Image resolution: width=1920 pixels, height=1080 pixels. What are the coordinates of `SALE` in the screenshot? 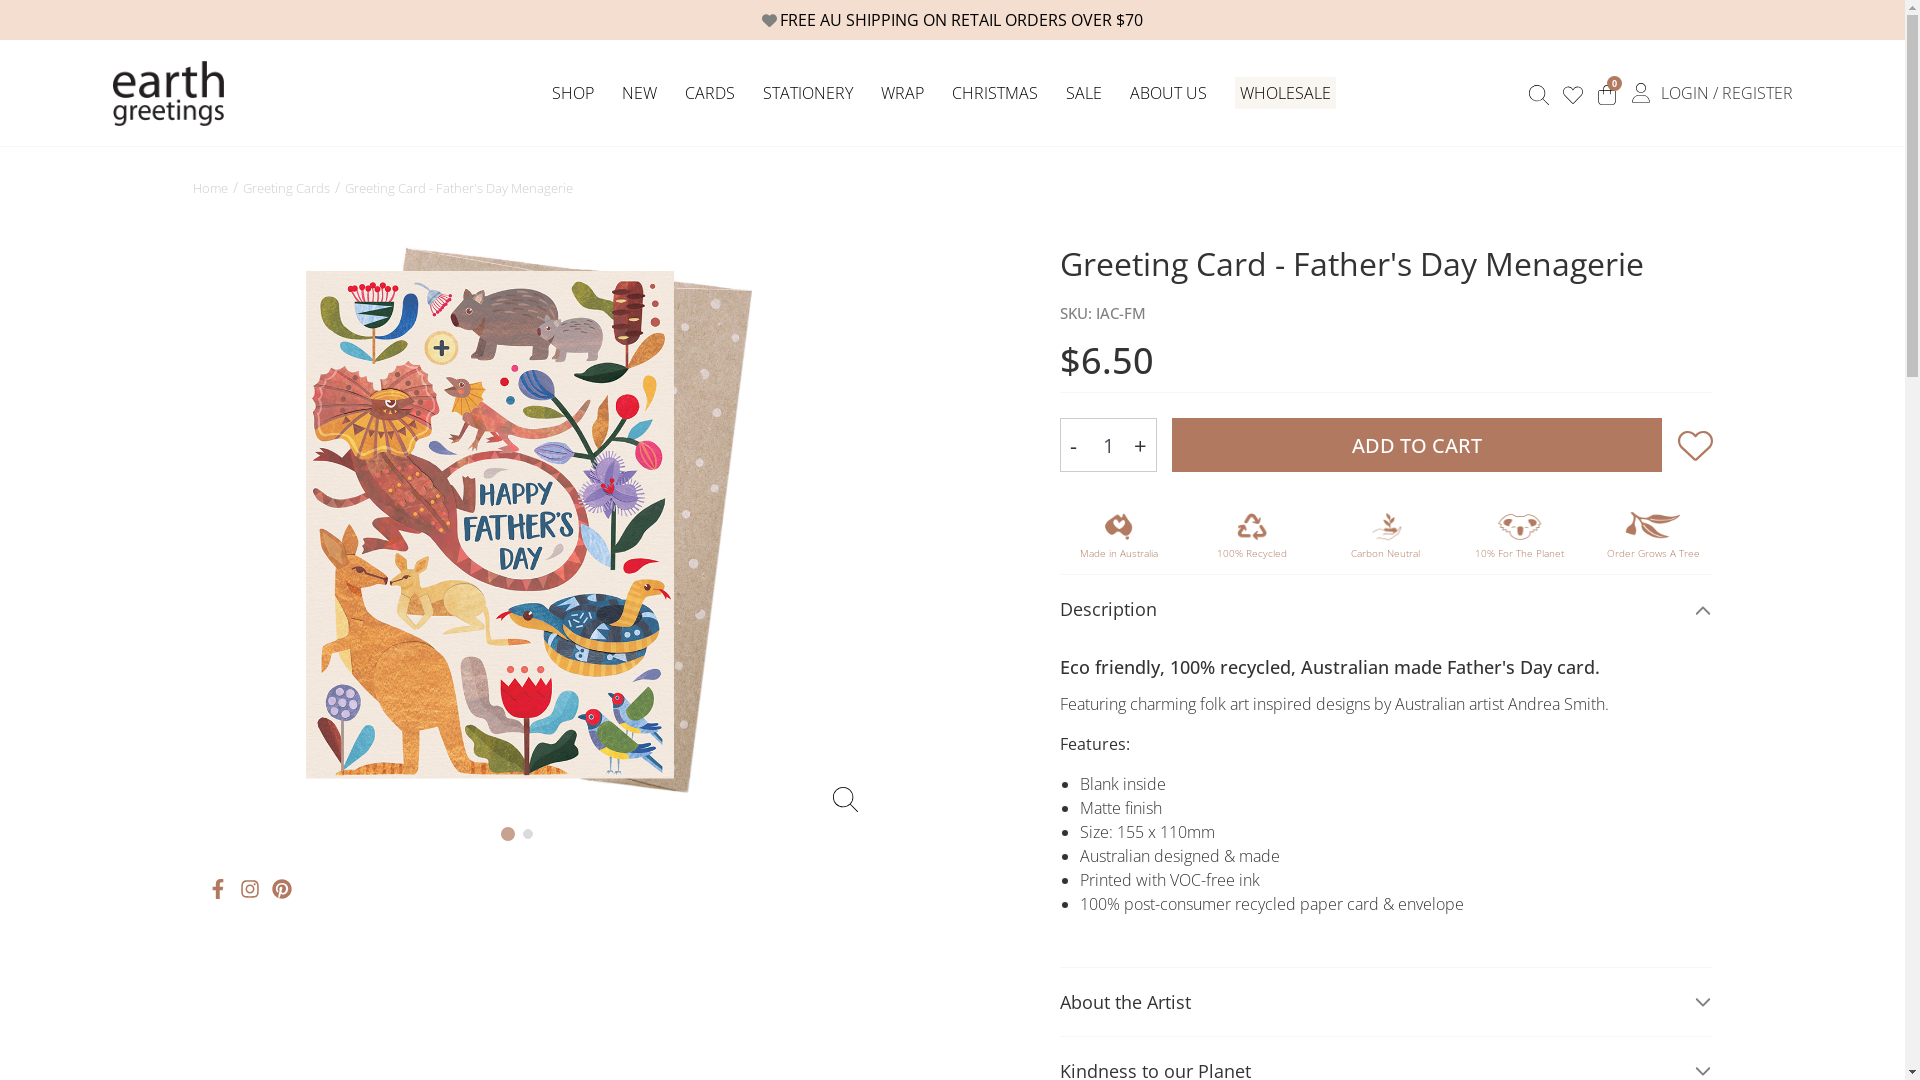 It's located at (1084, 93).